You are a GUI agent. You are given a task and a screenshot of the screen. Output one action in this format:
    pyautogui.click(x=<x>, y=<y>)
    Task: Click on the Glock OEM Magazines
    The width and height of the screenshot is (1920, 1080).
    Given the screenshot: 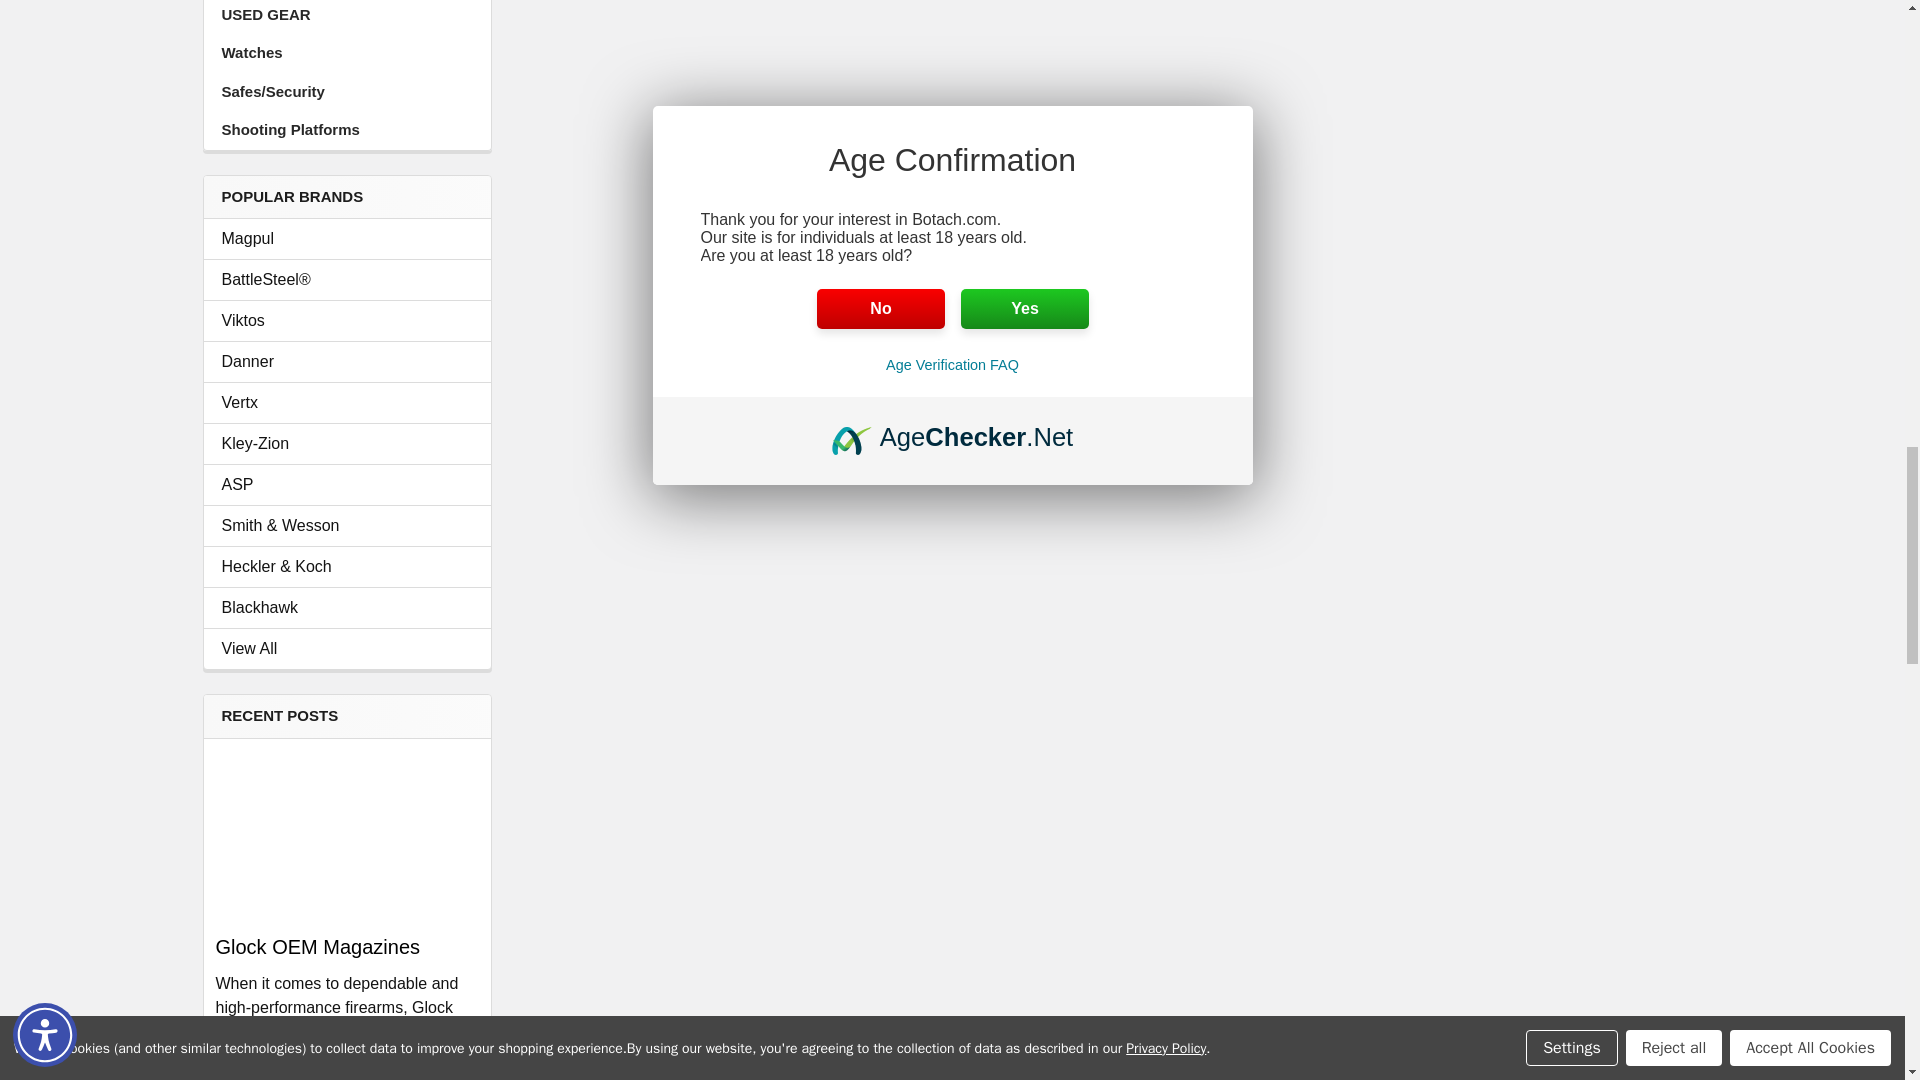 What is the action you would take?
    pyautogui.click(x=346, y=834)
    